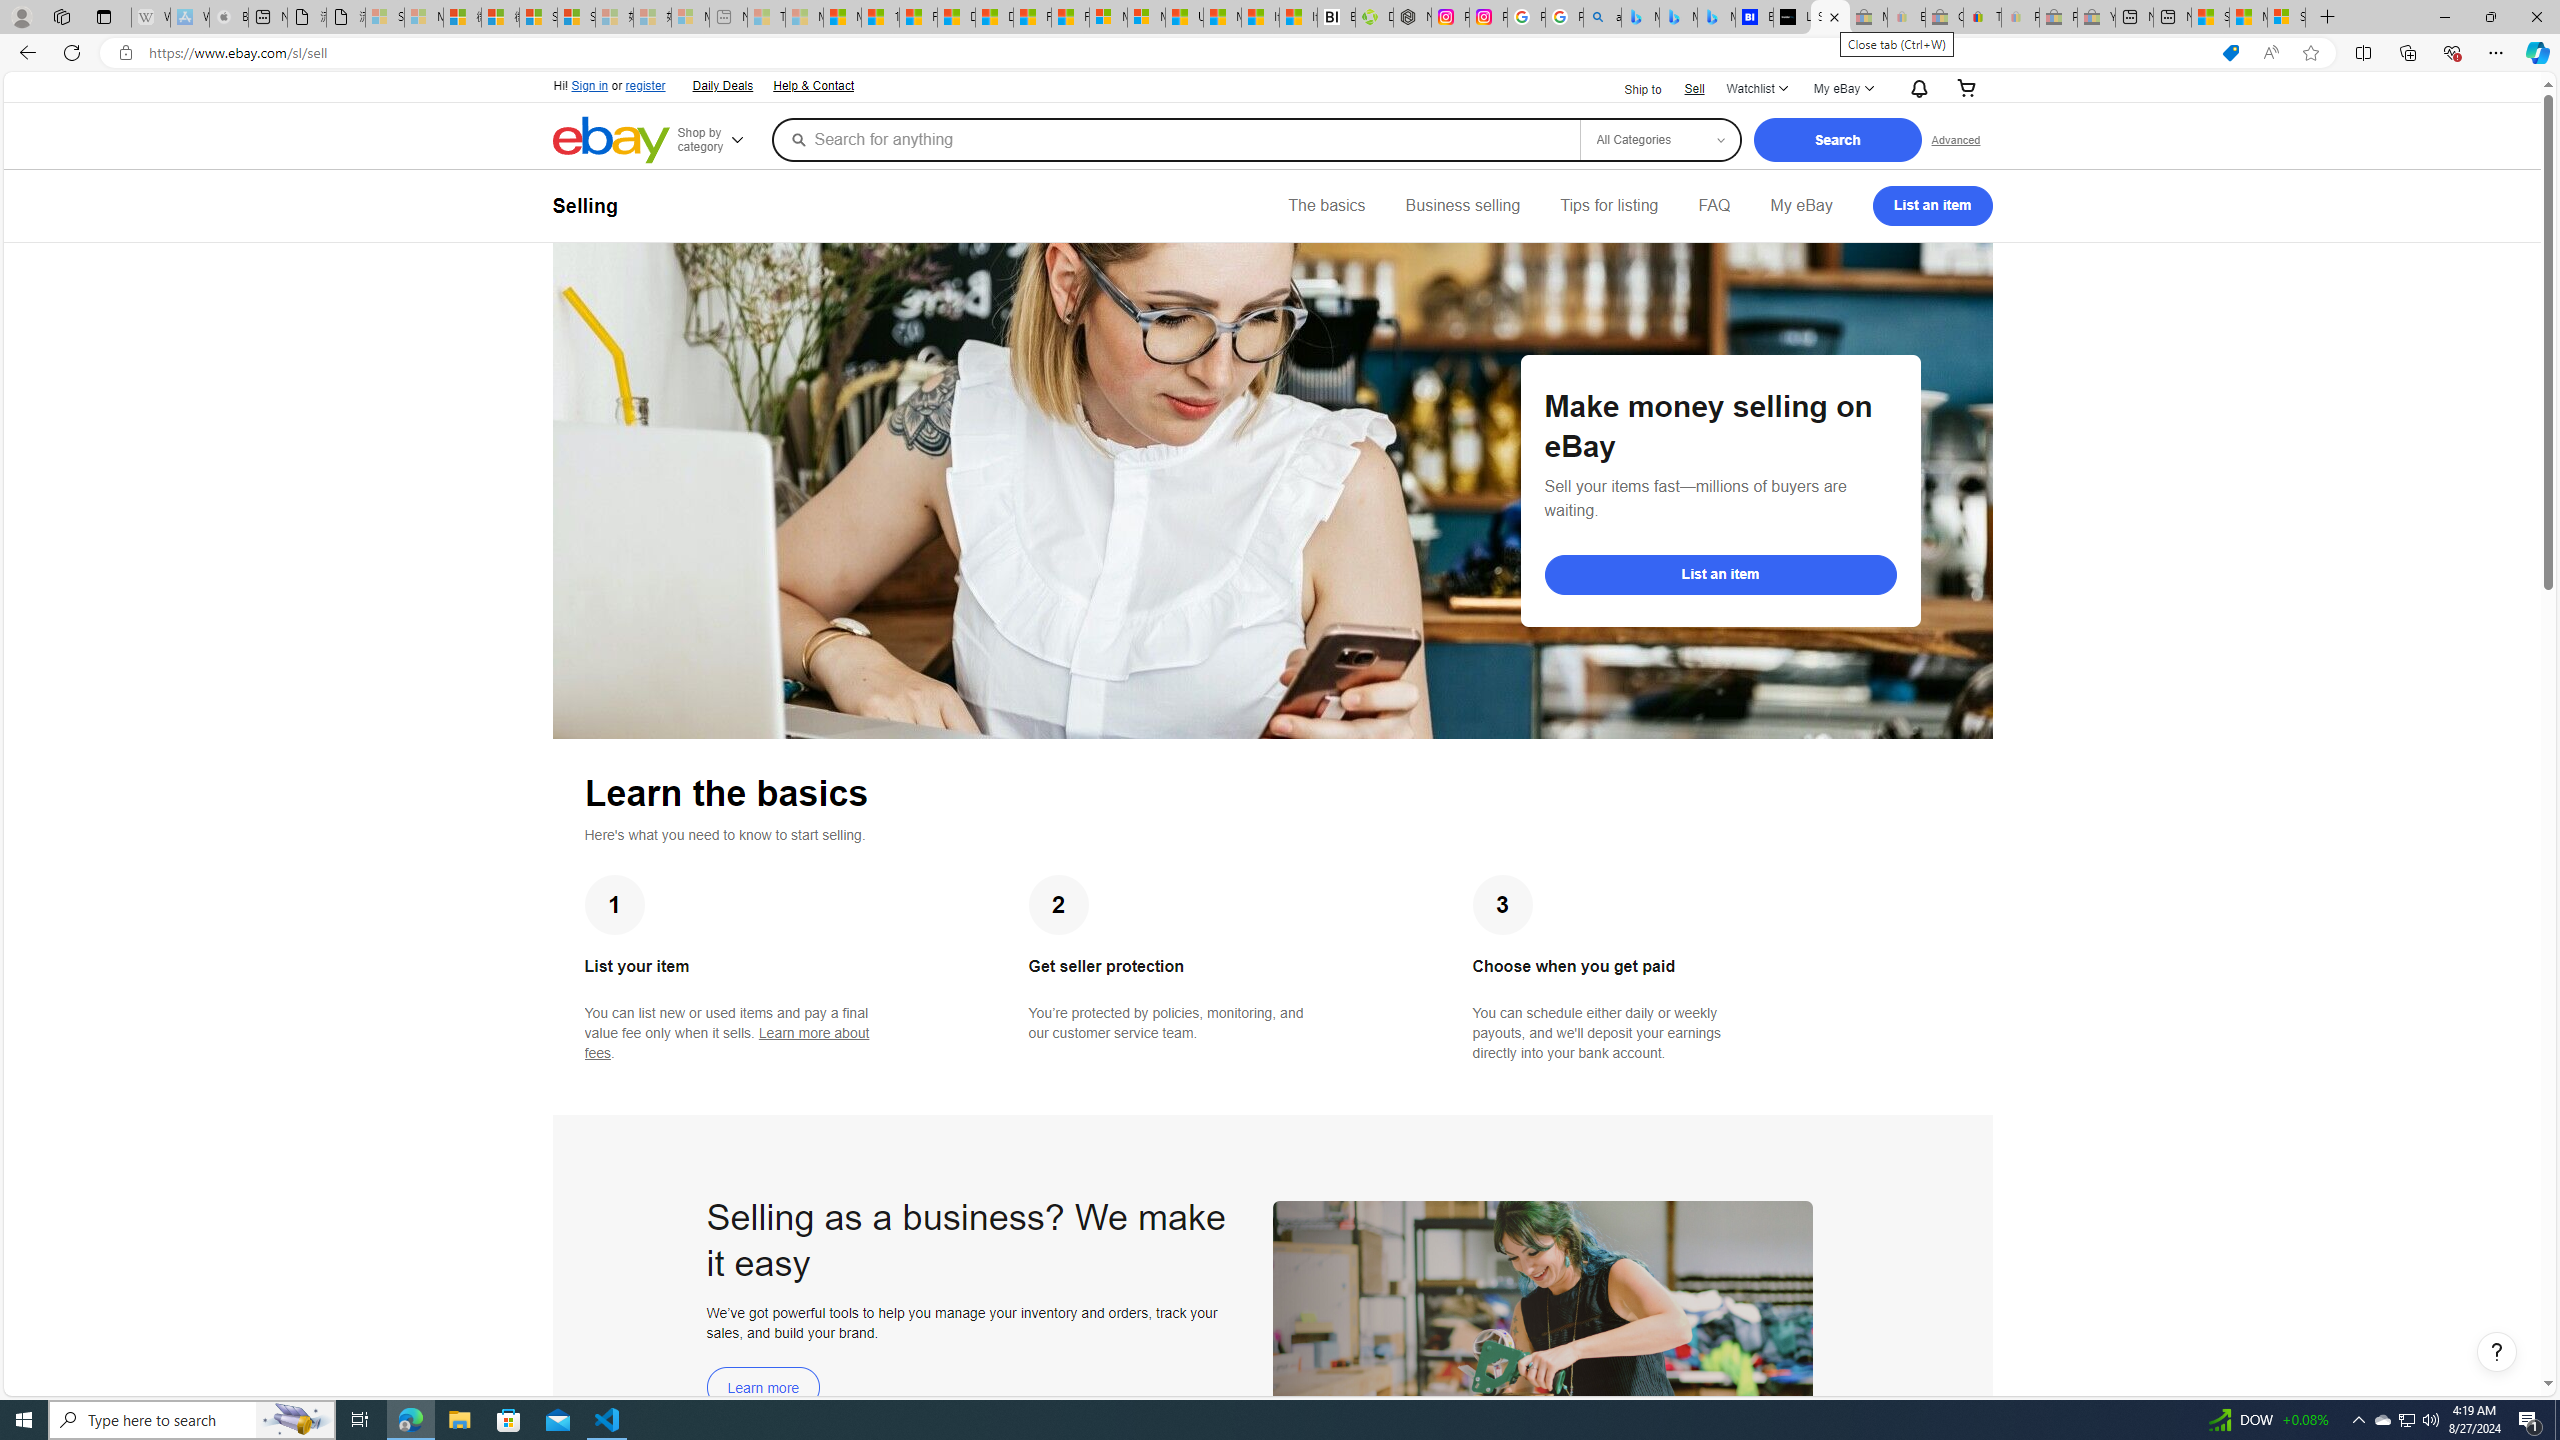 The height and width of the screenshot is (1440, 2560). I want to click on Sign in to your Microsoft account - Sleeping, so click(384, 17).